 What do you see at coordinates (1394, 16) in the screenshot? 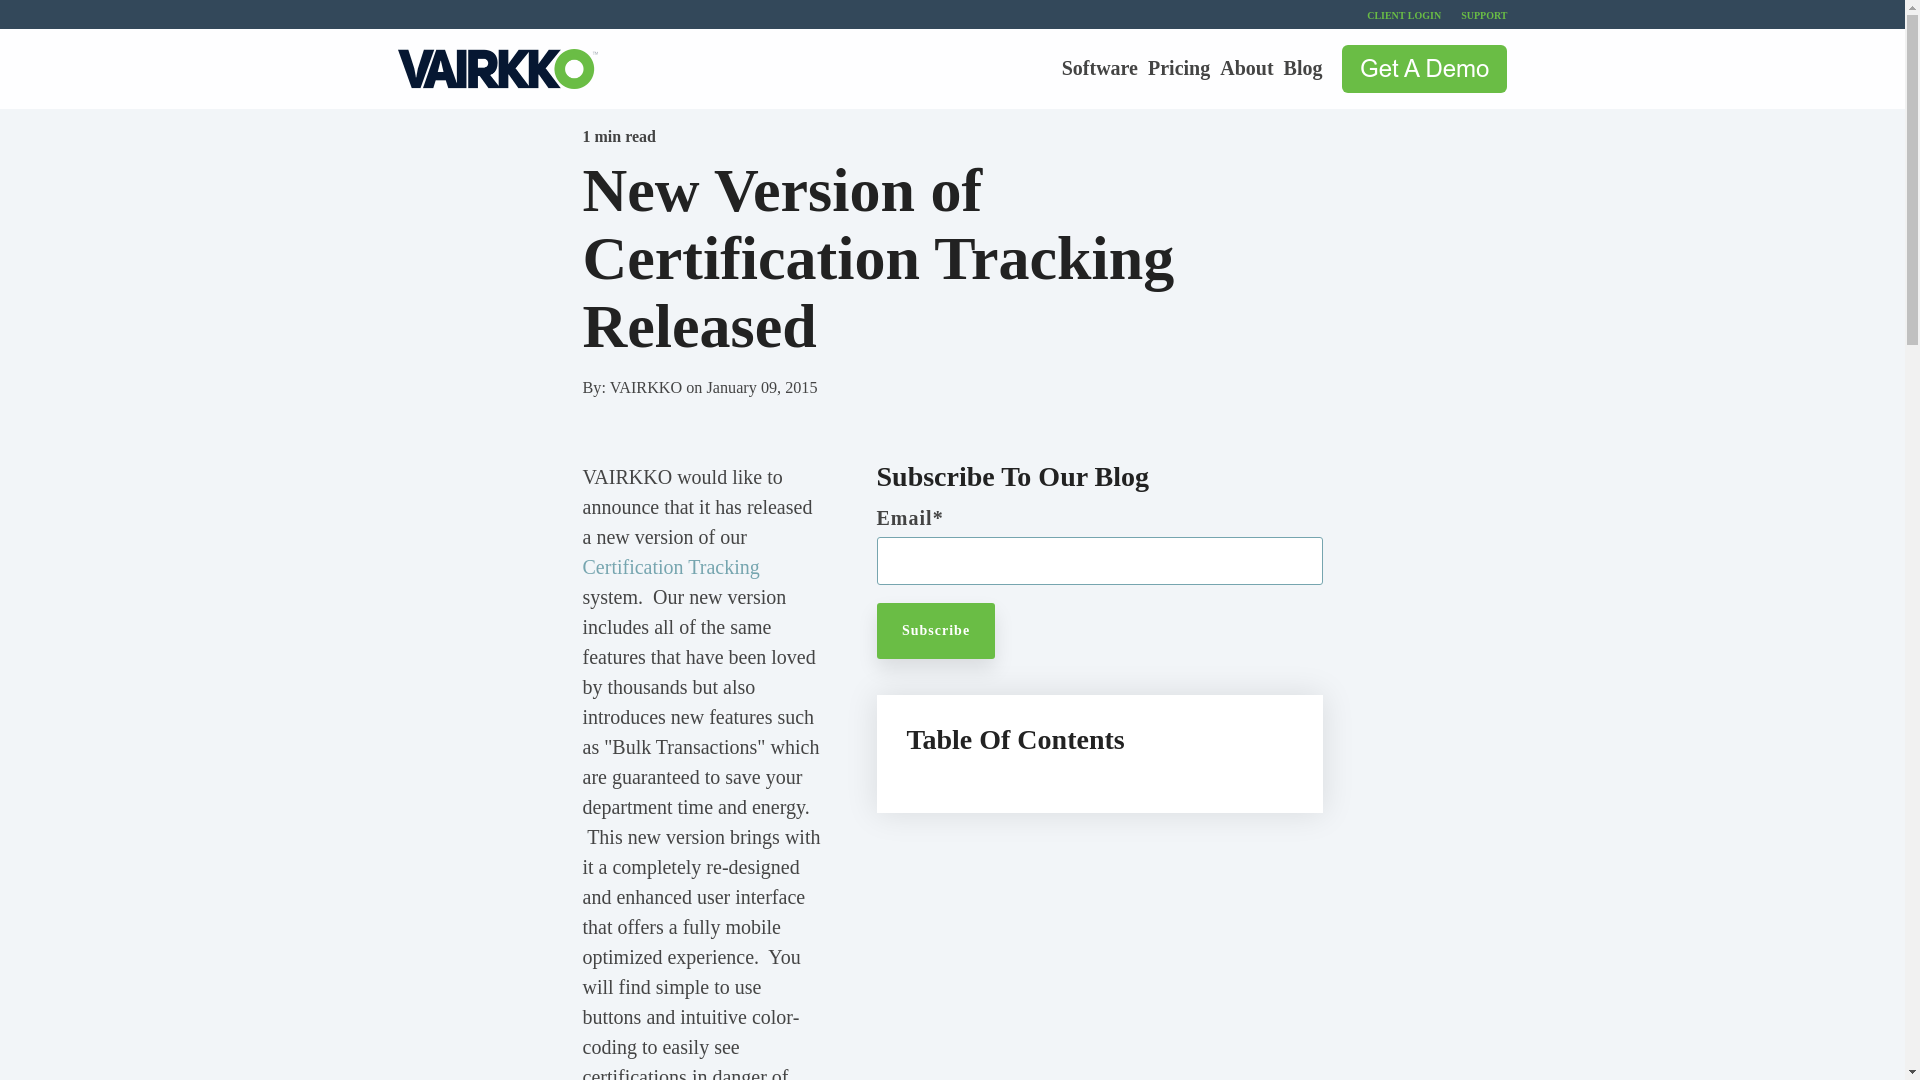
I see `CLIENT LOGIN` at bounding box center [1394, 16].